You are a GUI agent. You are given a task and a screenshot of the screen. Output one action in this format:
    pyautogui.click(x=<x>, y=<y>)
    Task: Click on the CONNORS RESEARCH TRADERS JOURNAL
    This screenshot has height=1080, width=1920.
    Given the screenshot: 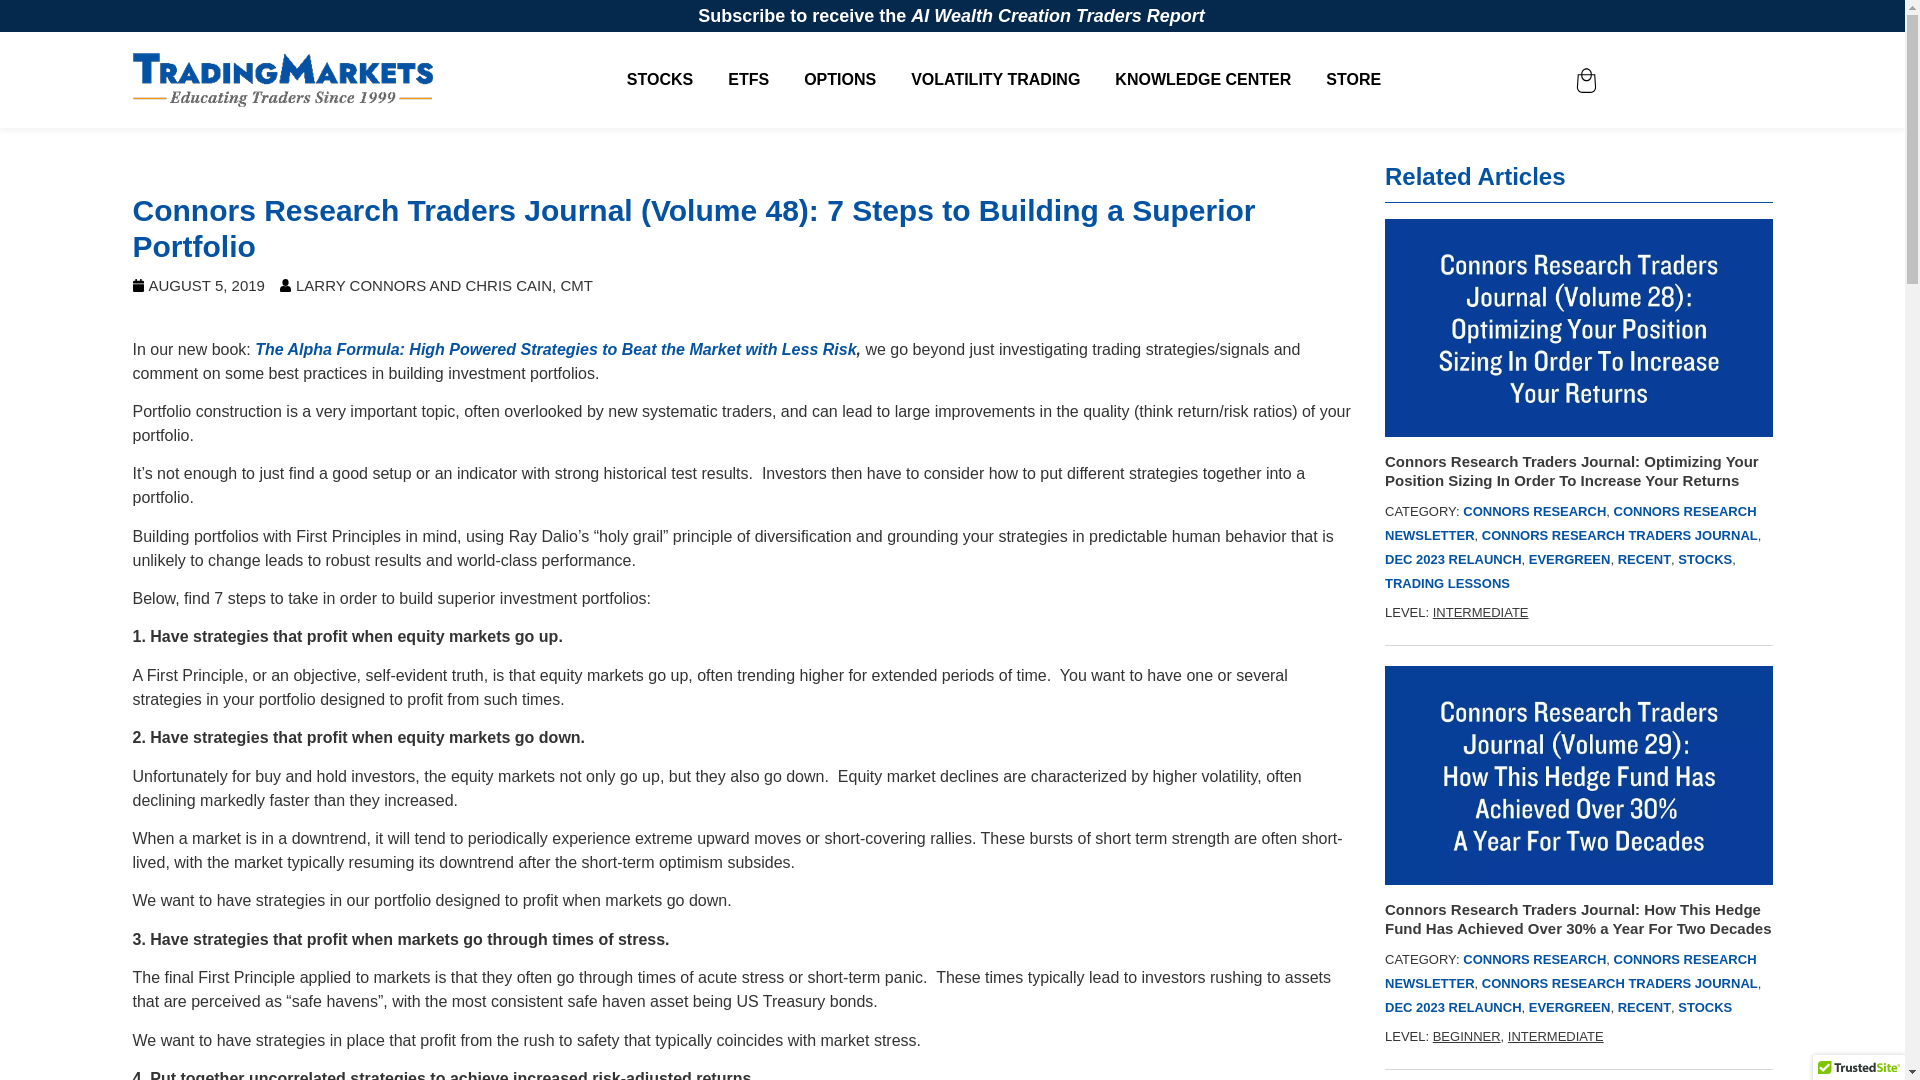 What is the action you would take?
    pyautogui.click(x=1620, y=536)
    